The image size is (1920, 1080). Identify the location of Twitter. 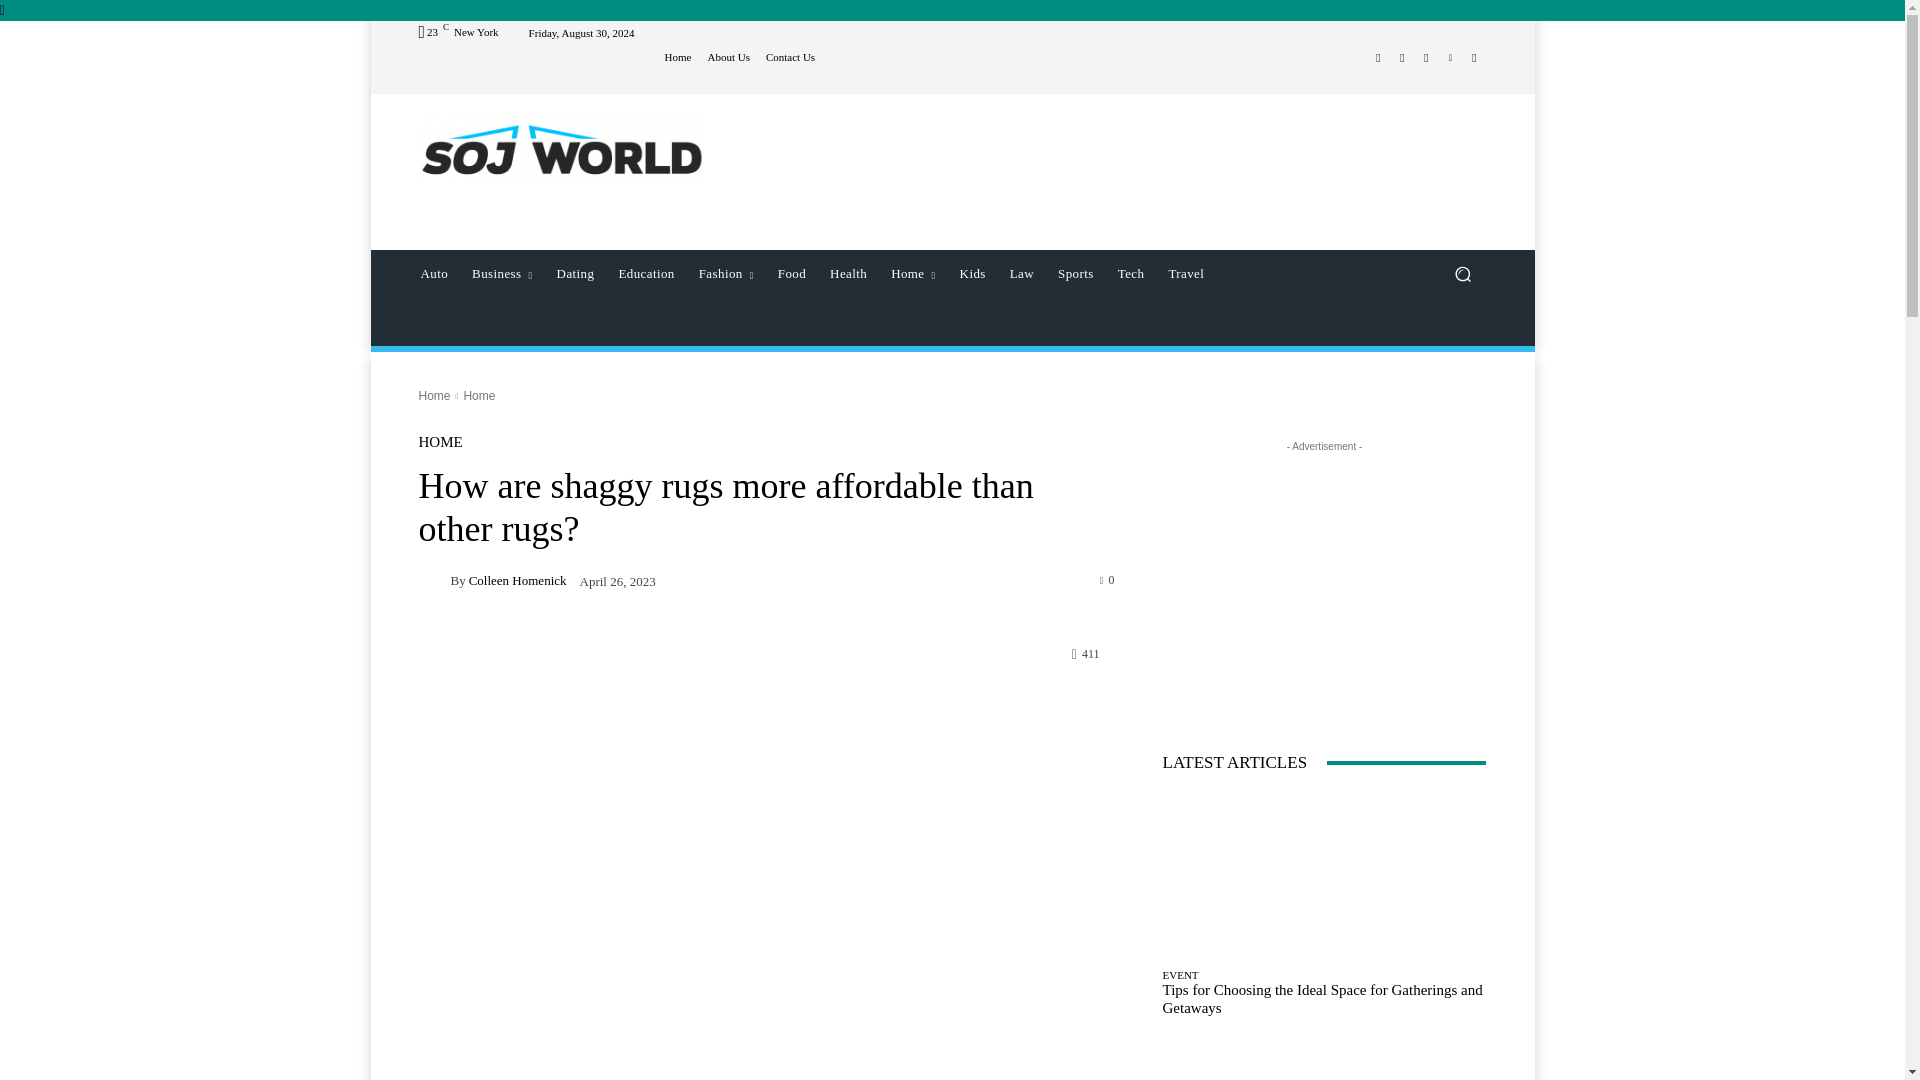
(1426, 58).